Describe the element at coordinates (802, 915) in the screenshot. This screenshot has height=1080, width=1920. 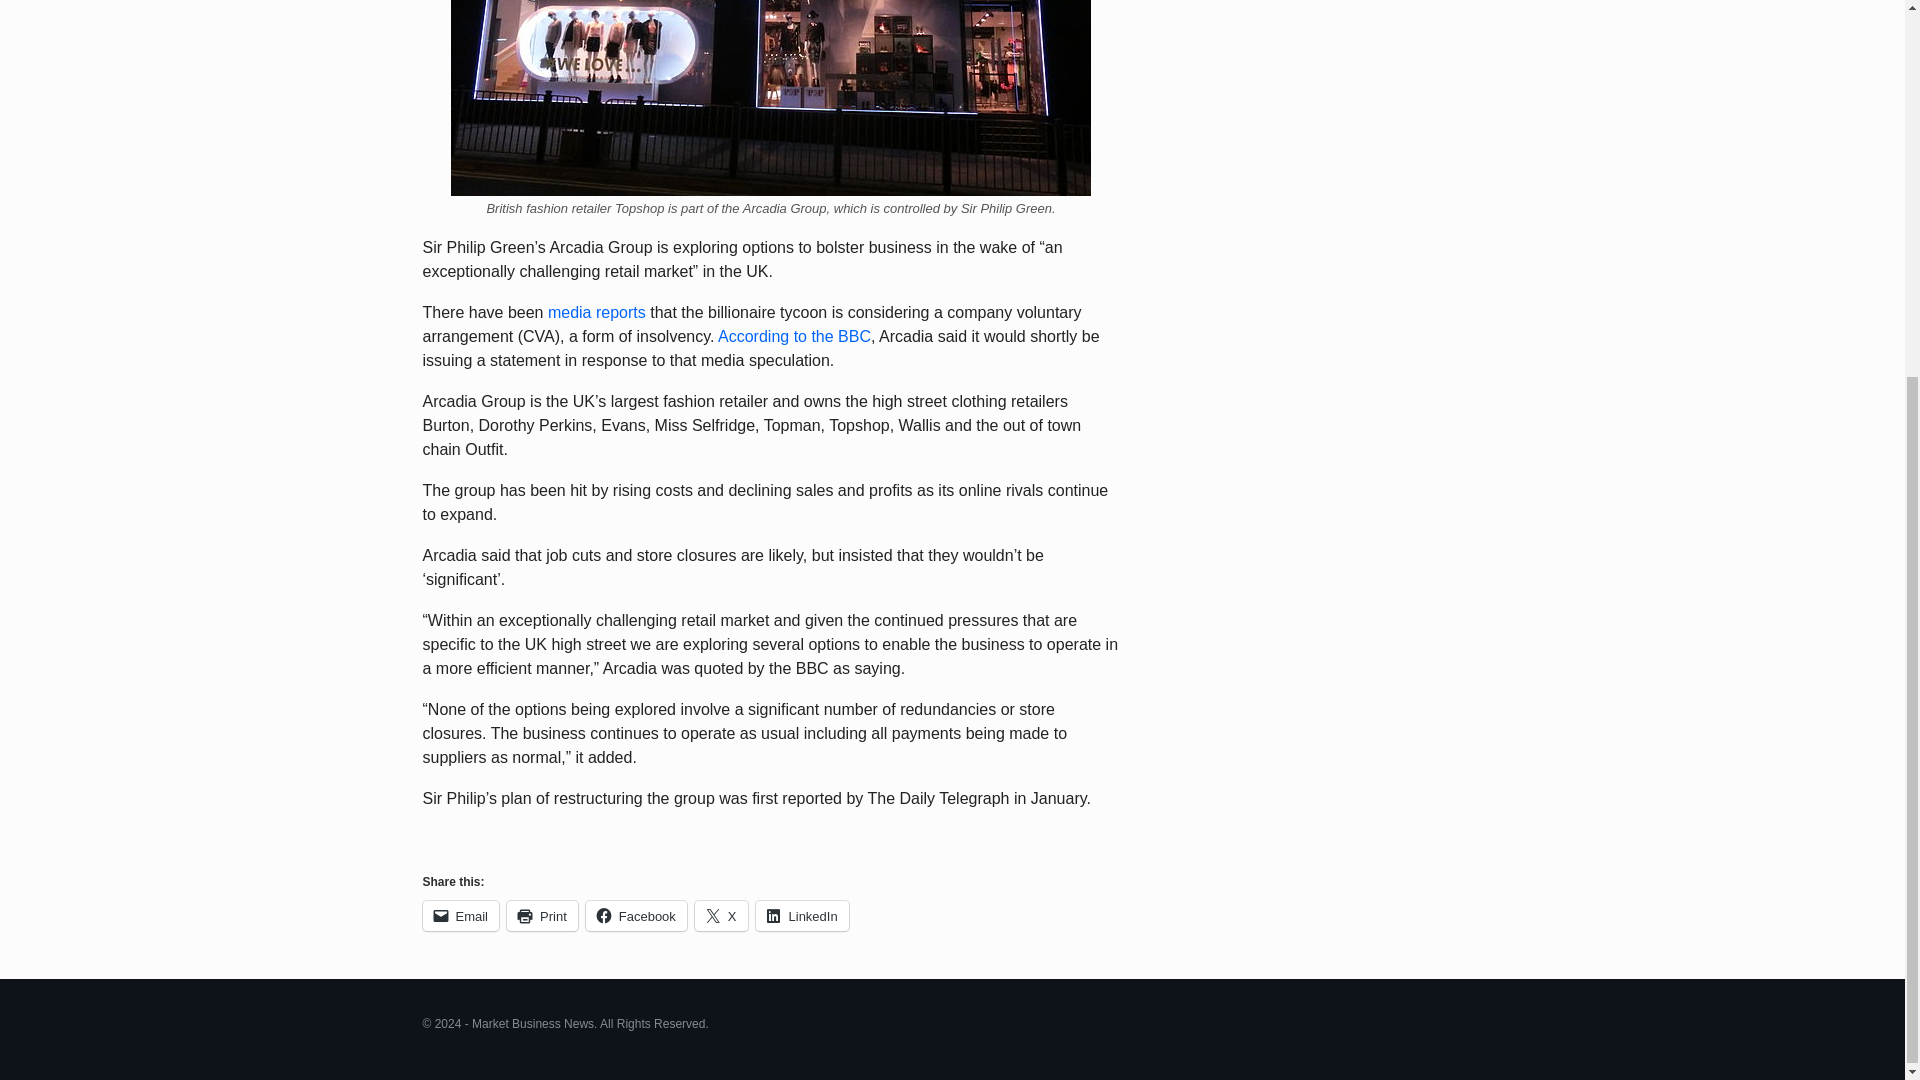
I see `LinkedIn` at that location.